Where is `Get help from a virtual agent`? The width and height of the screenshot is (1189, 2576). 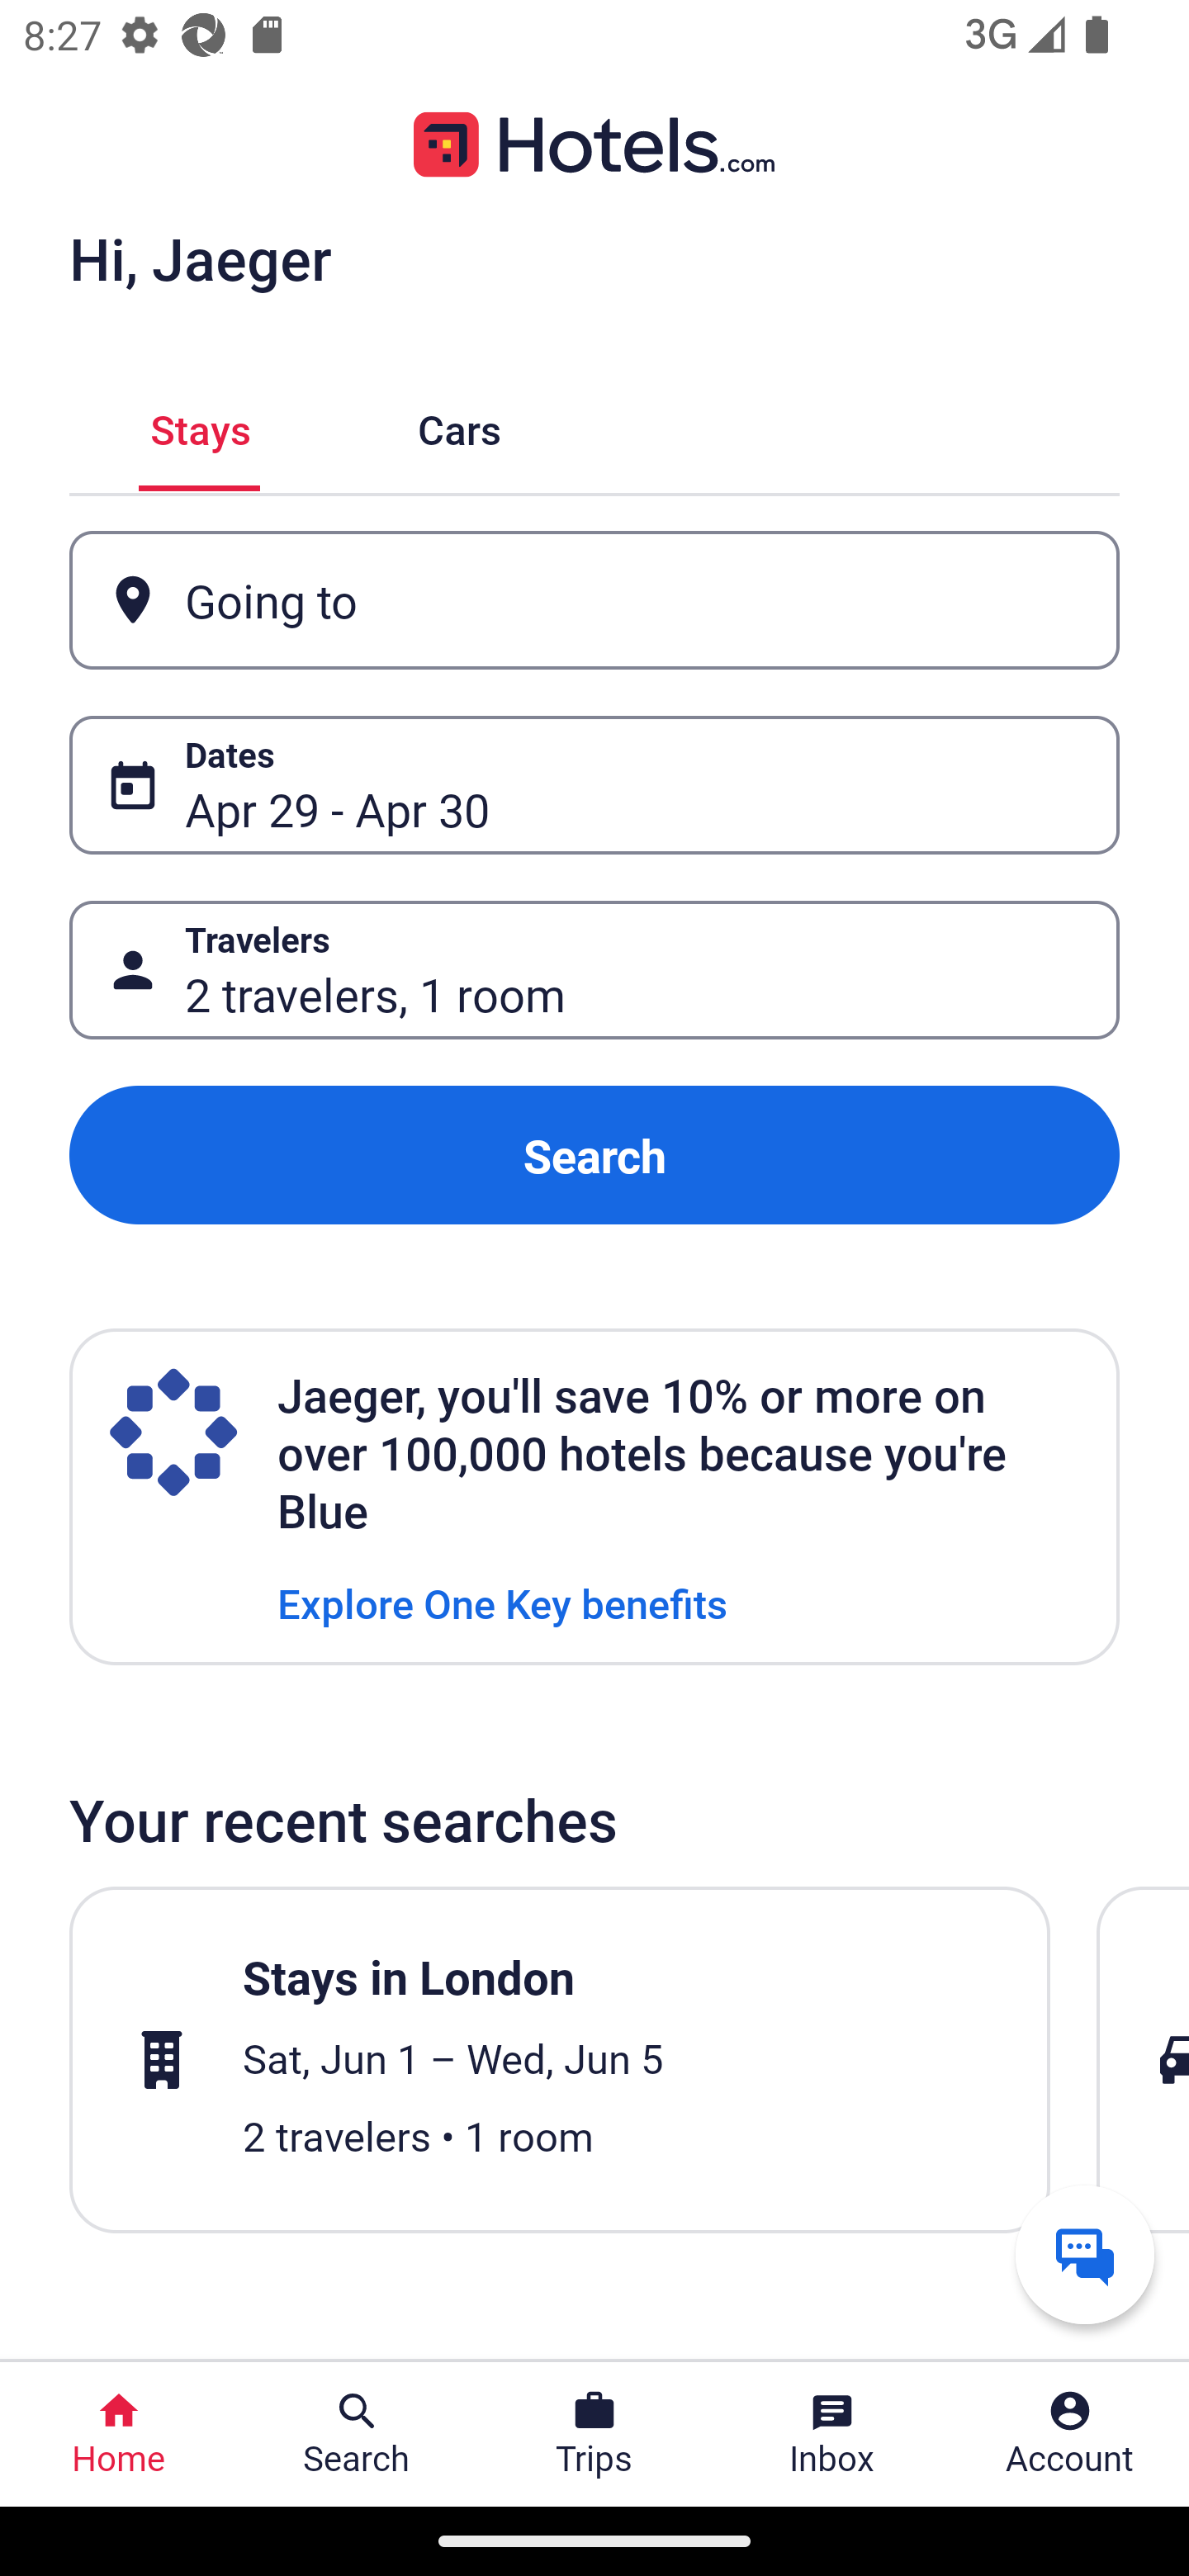
Get help from a virtual agent is located at coordinates (1085, 2254).